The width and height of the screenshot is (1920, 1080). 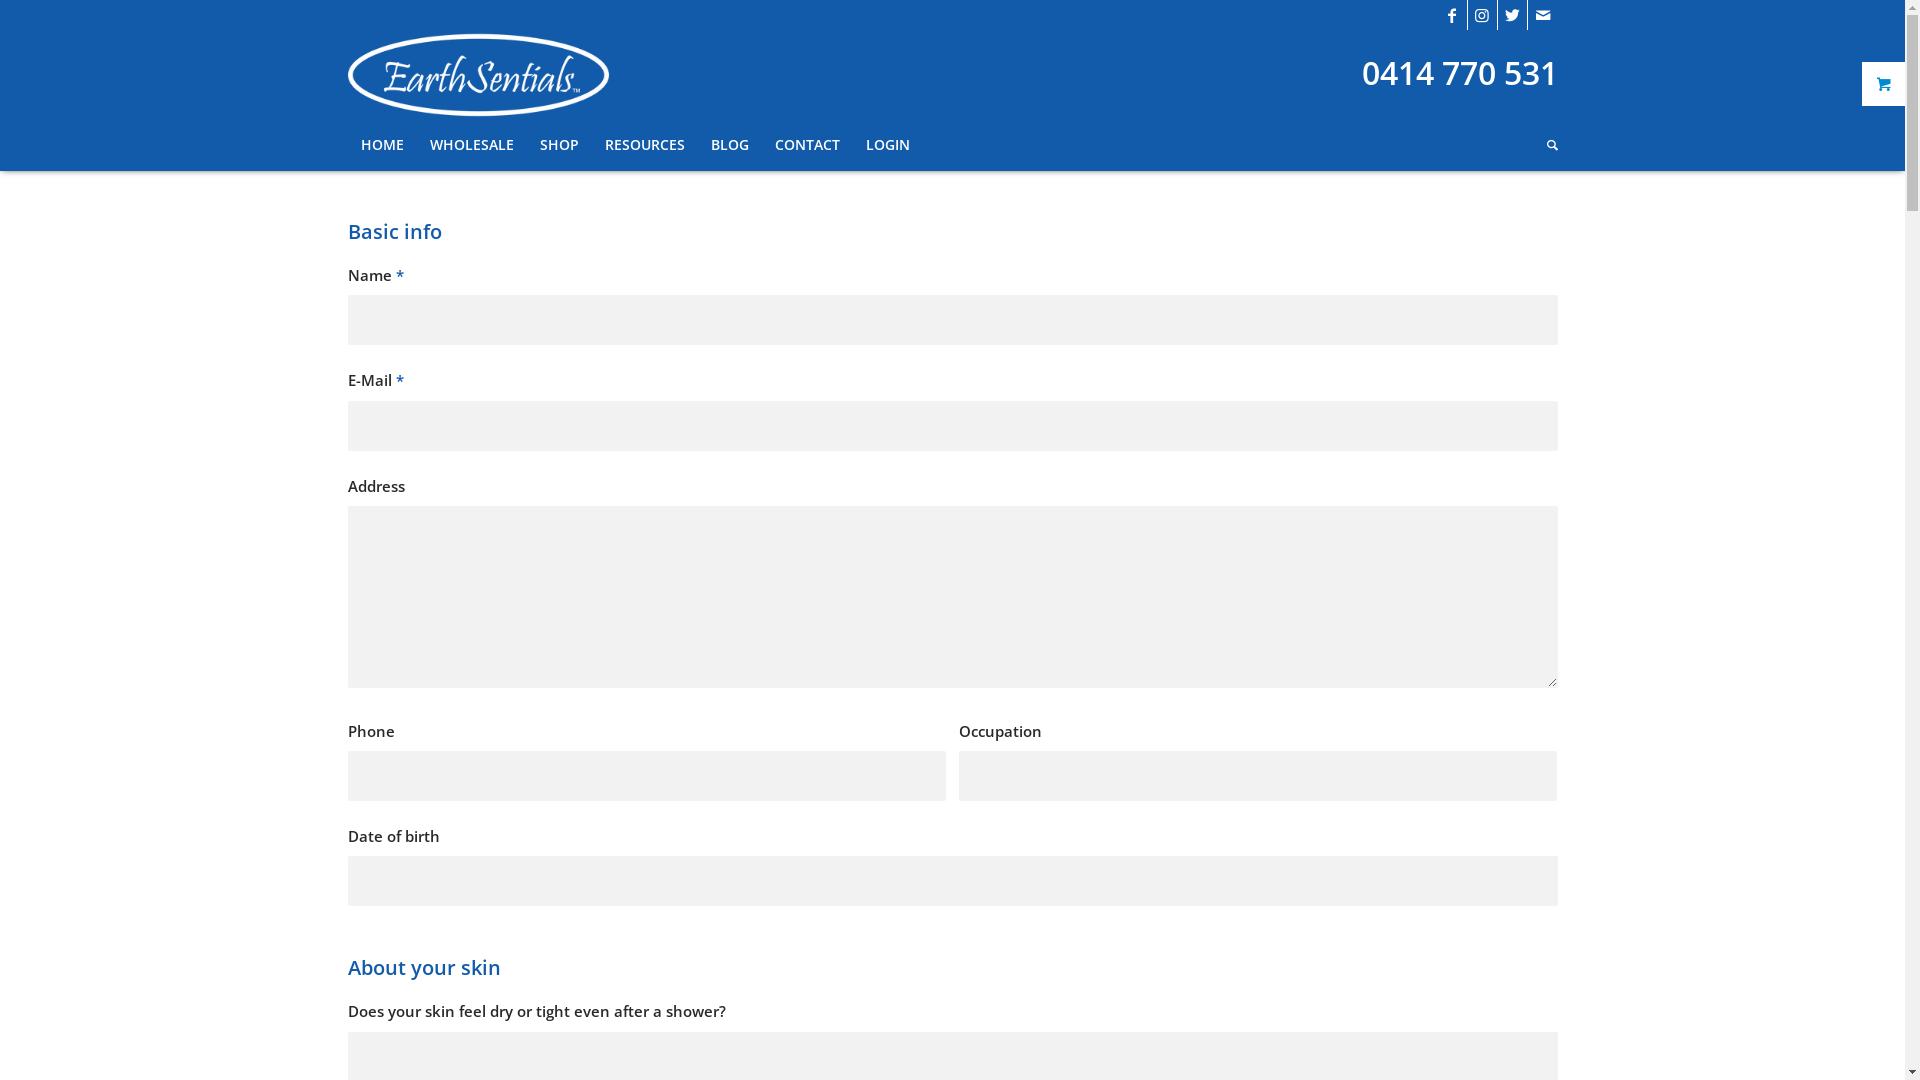 I want to click on Twitter, so click(x=1512, y=15).